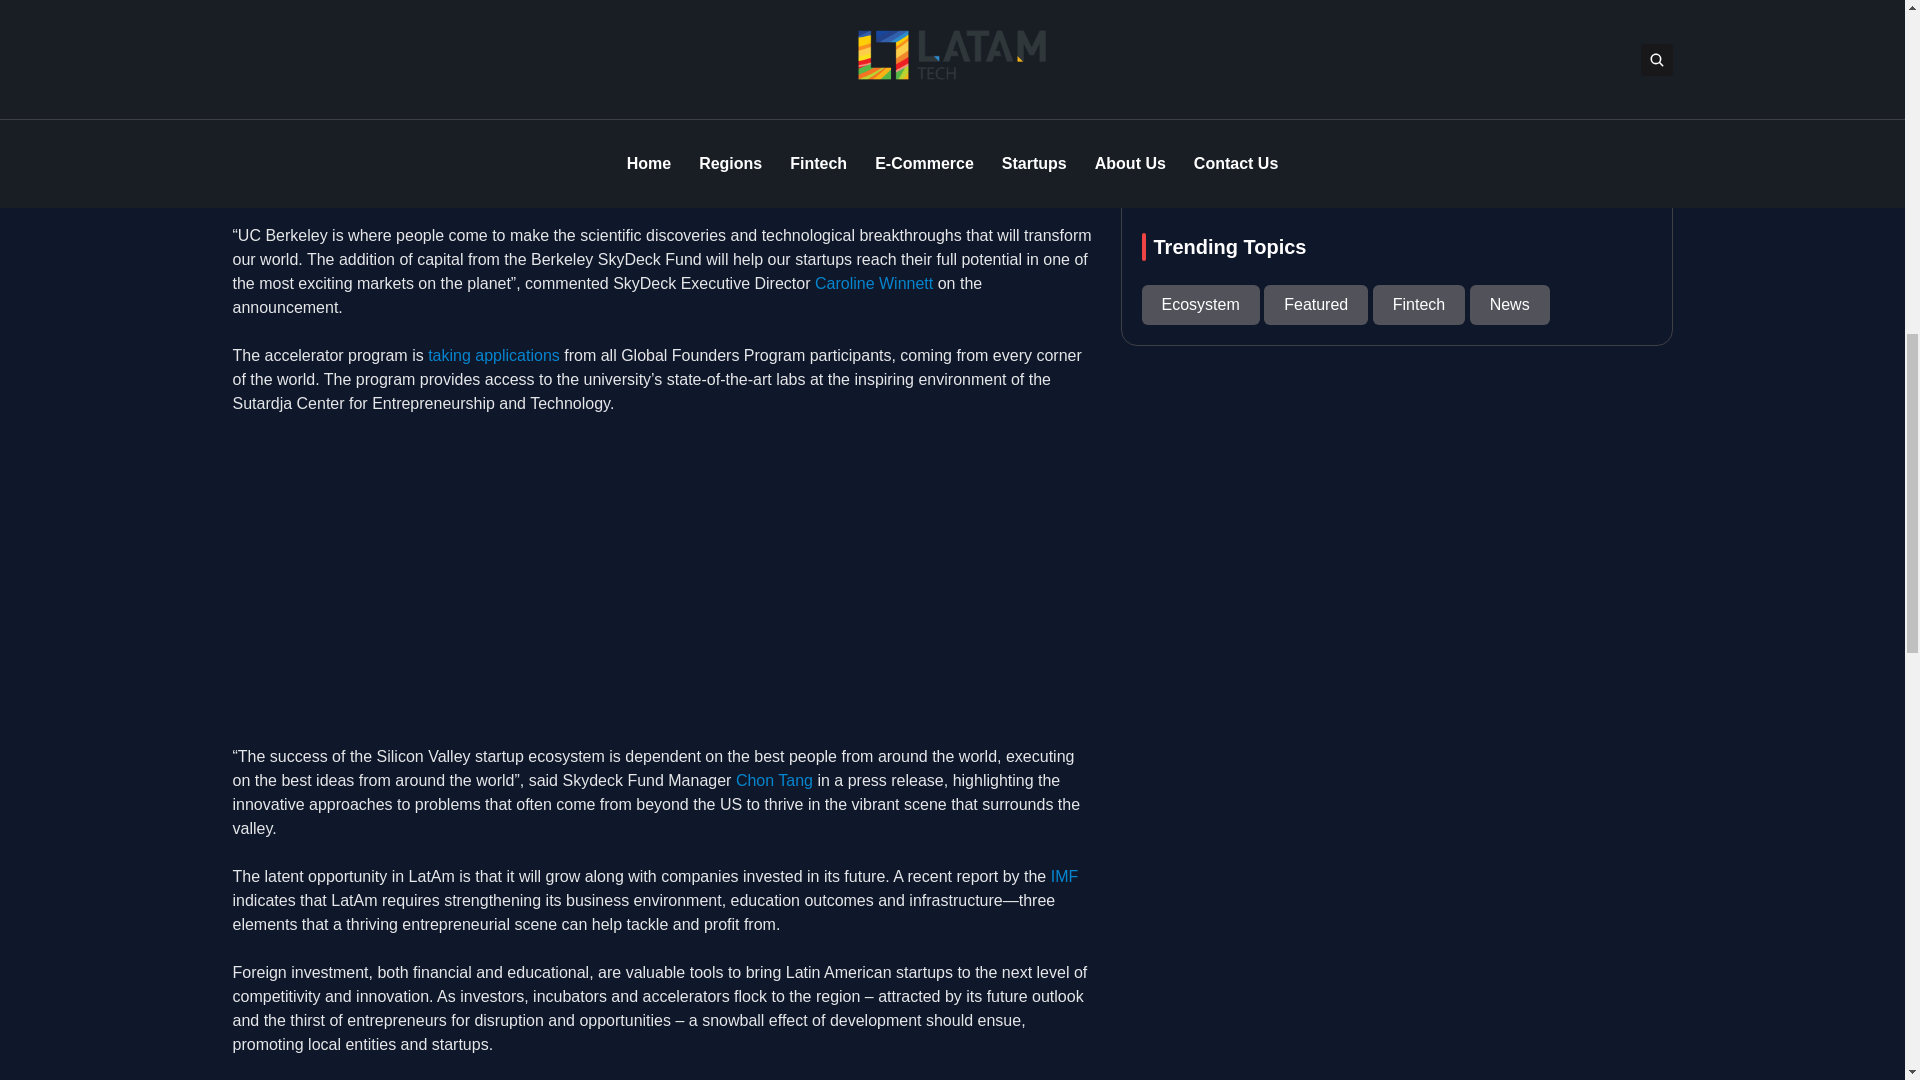 Image resolution: width=1920 pixels, height=1080 pixels. I want to click on IMF, so click(1064, 876).